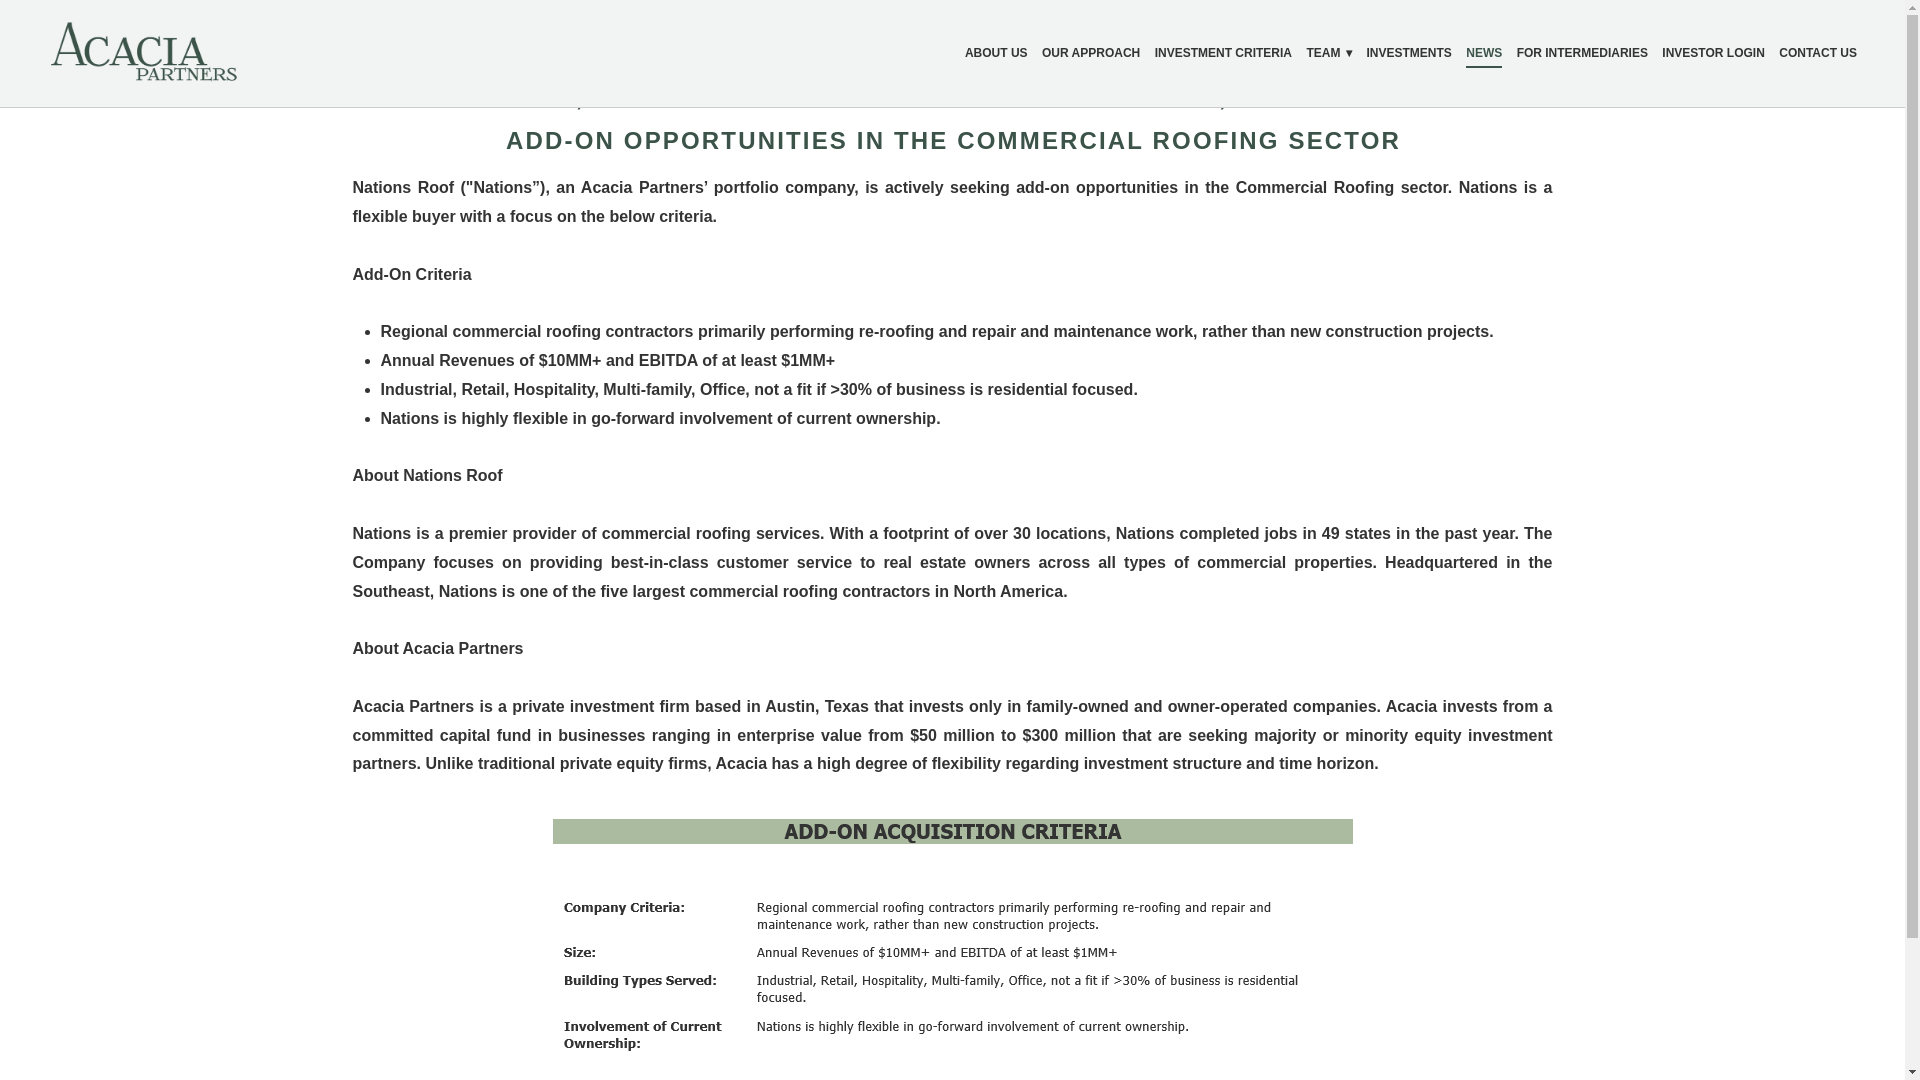 This screenshot has width=1920, height=1080. I want to click on CONTACT US, so click(1818, 53).